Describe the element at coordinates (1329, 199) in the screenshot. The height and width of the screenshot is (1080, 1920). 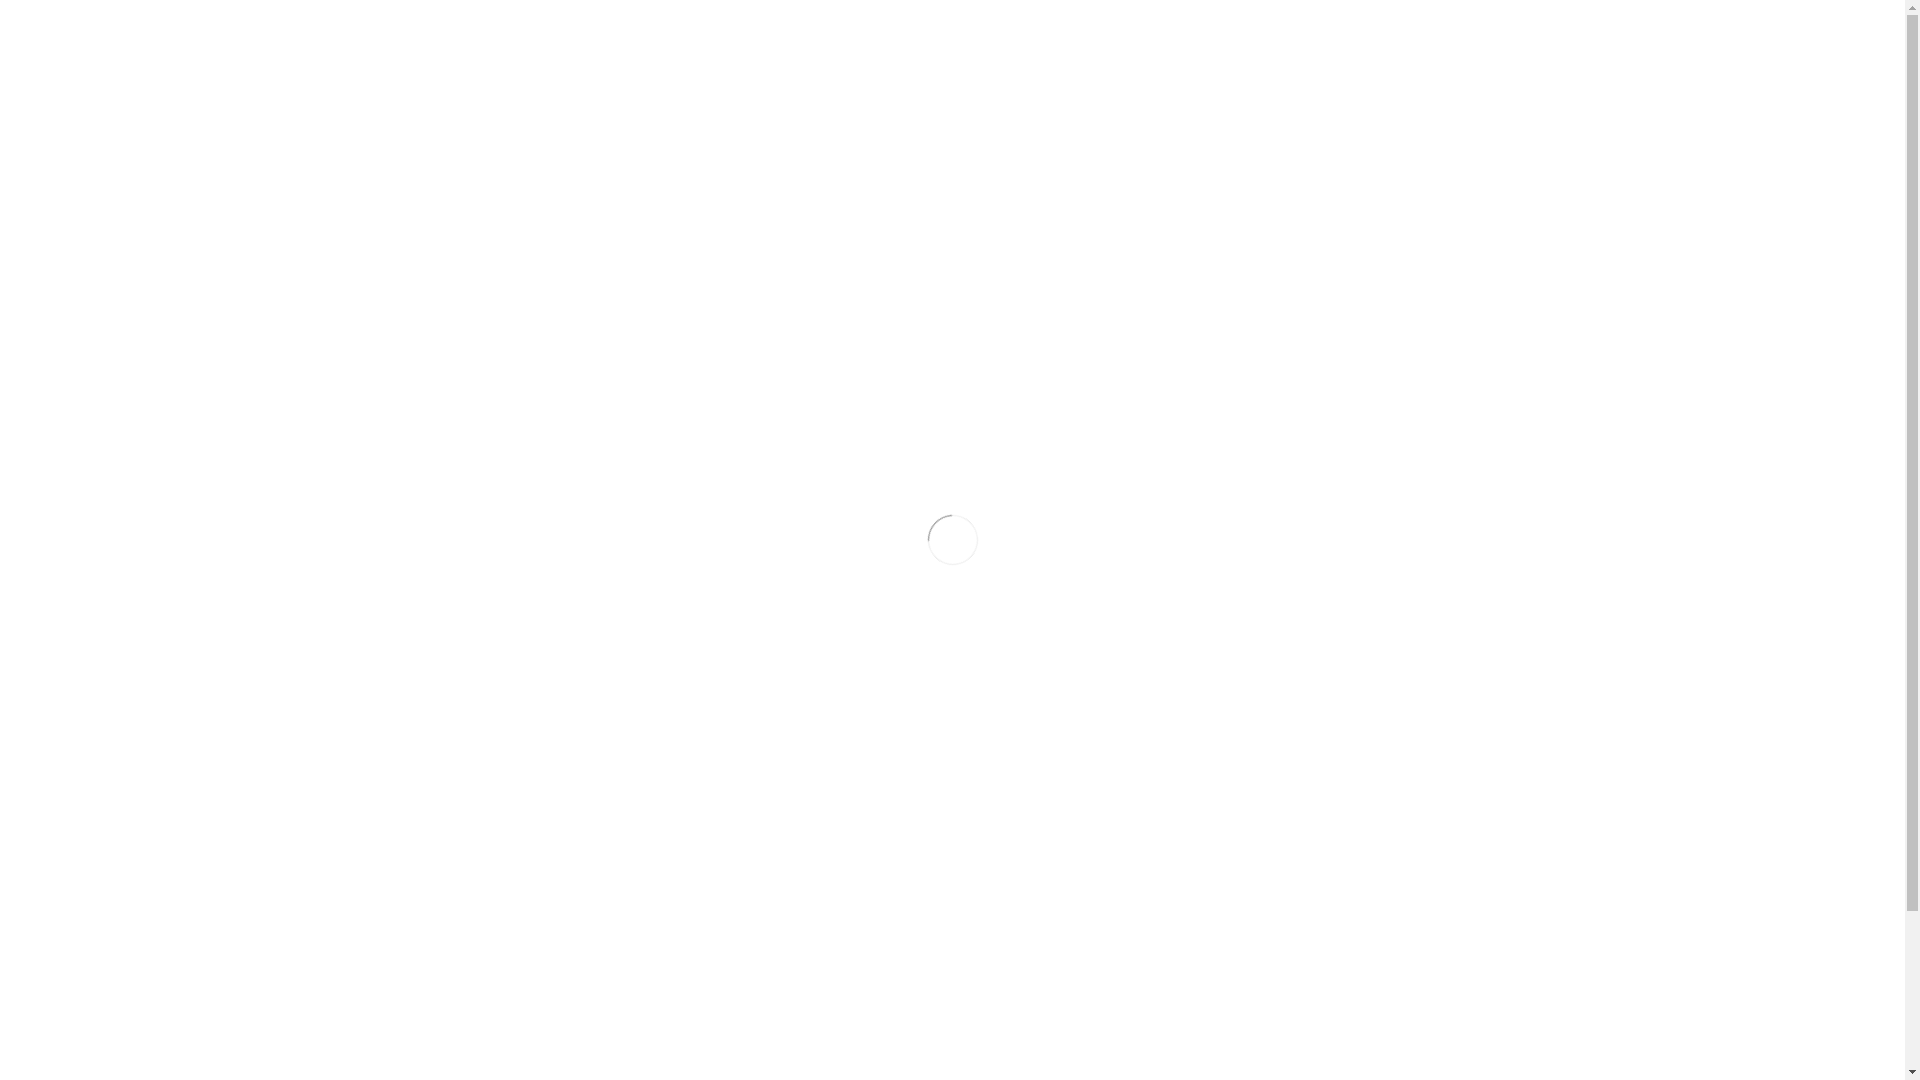
I see `CONTACT & ABOUT US` at that location.